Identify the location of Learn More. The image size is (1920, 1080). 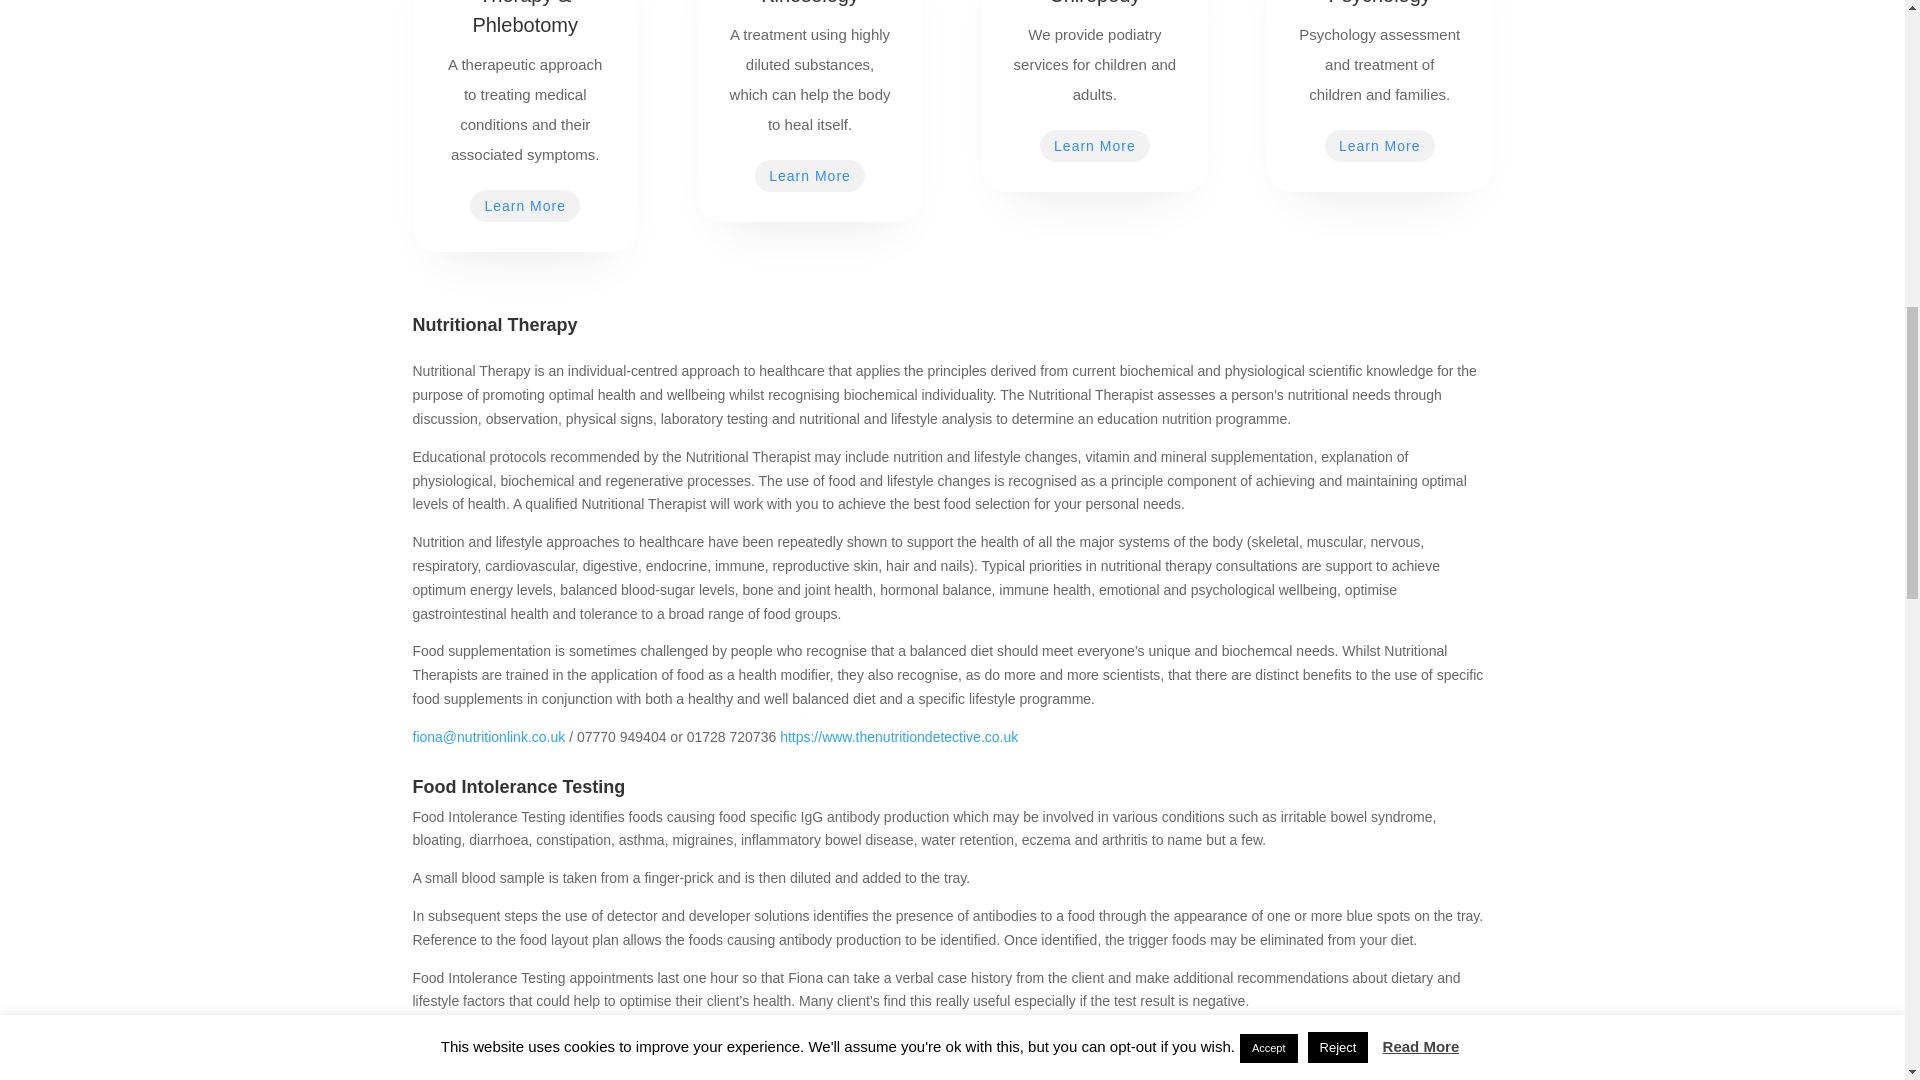
(524, 206).